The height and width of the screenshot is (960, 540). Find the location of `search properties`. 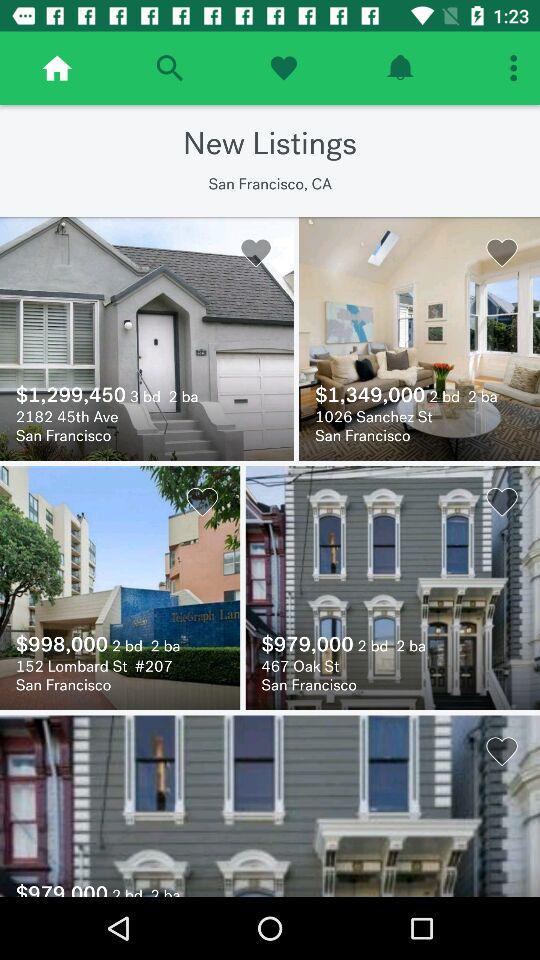

search properties is located at coordinates (170, 68).